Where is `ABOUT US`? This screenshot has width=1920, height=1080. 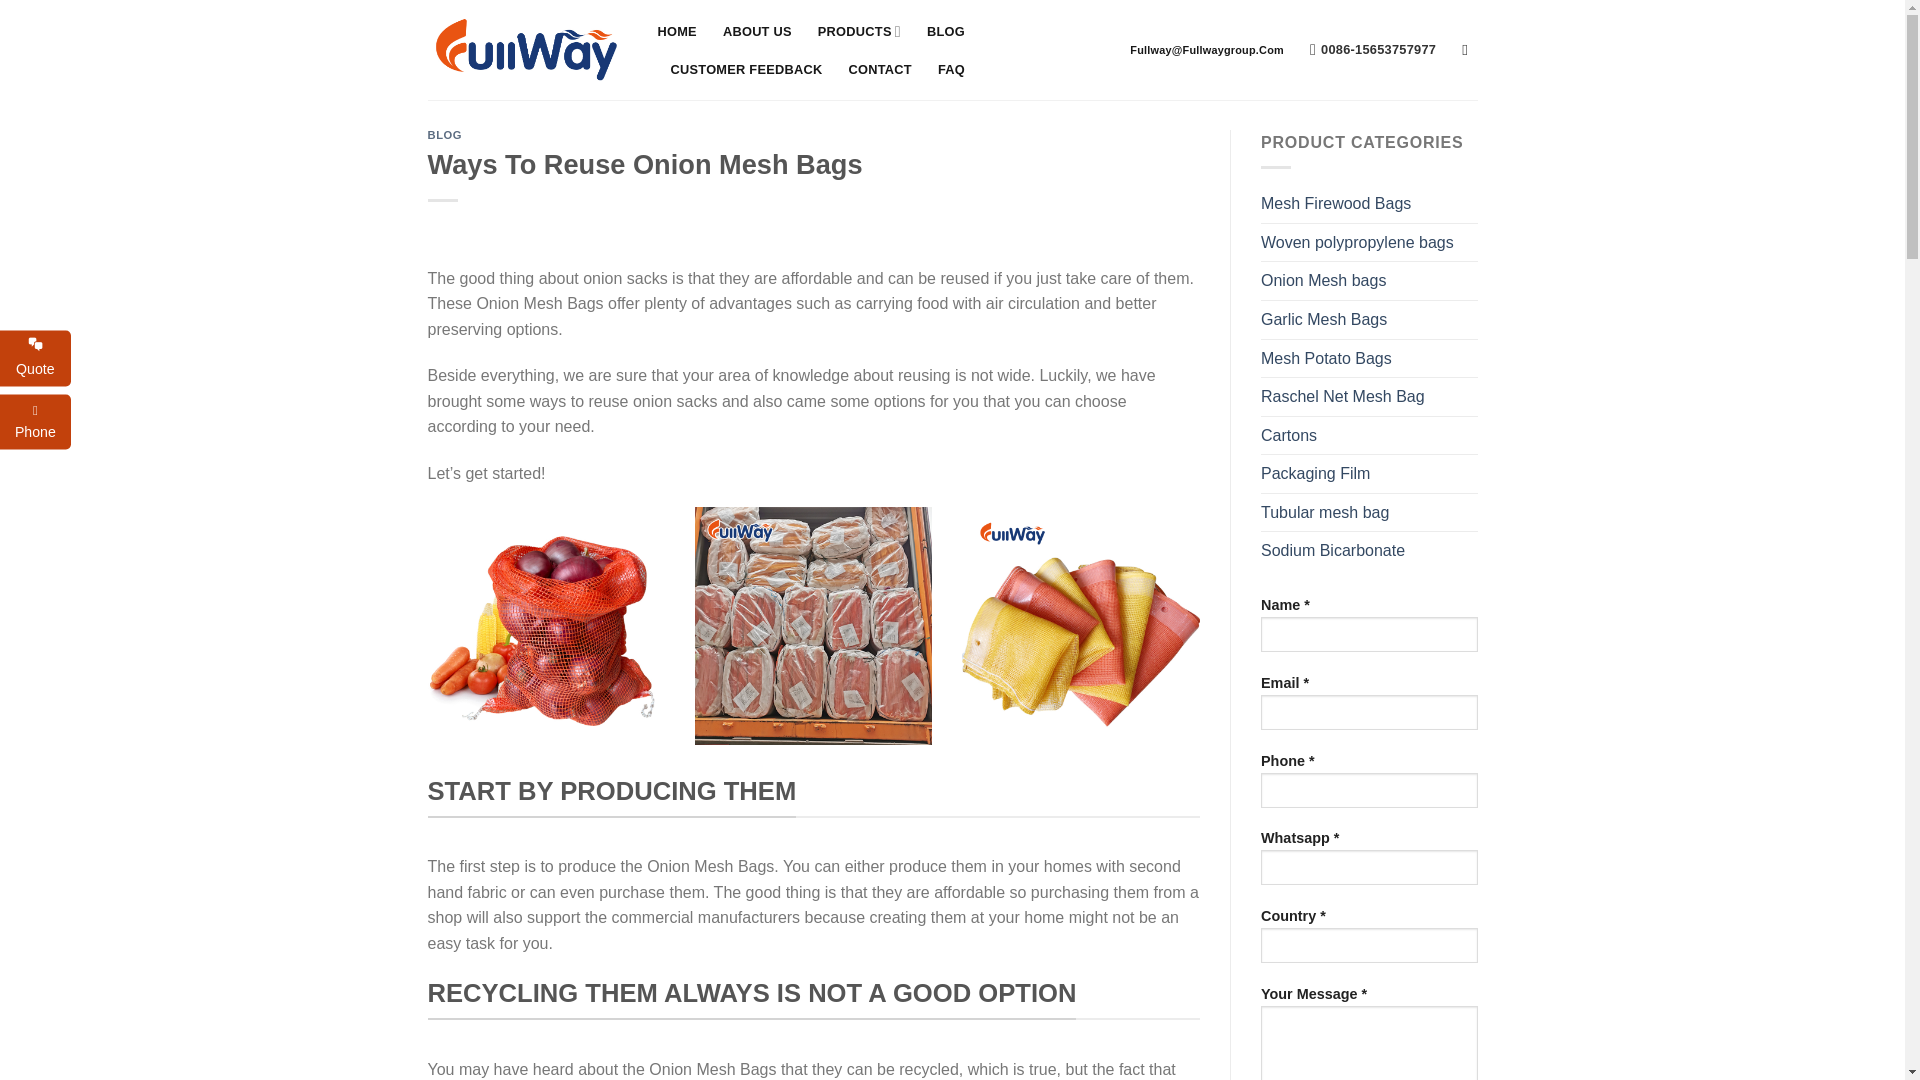
ABOUT US is located at coordinates (757, 32).